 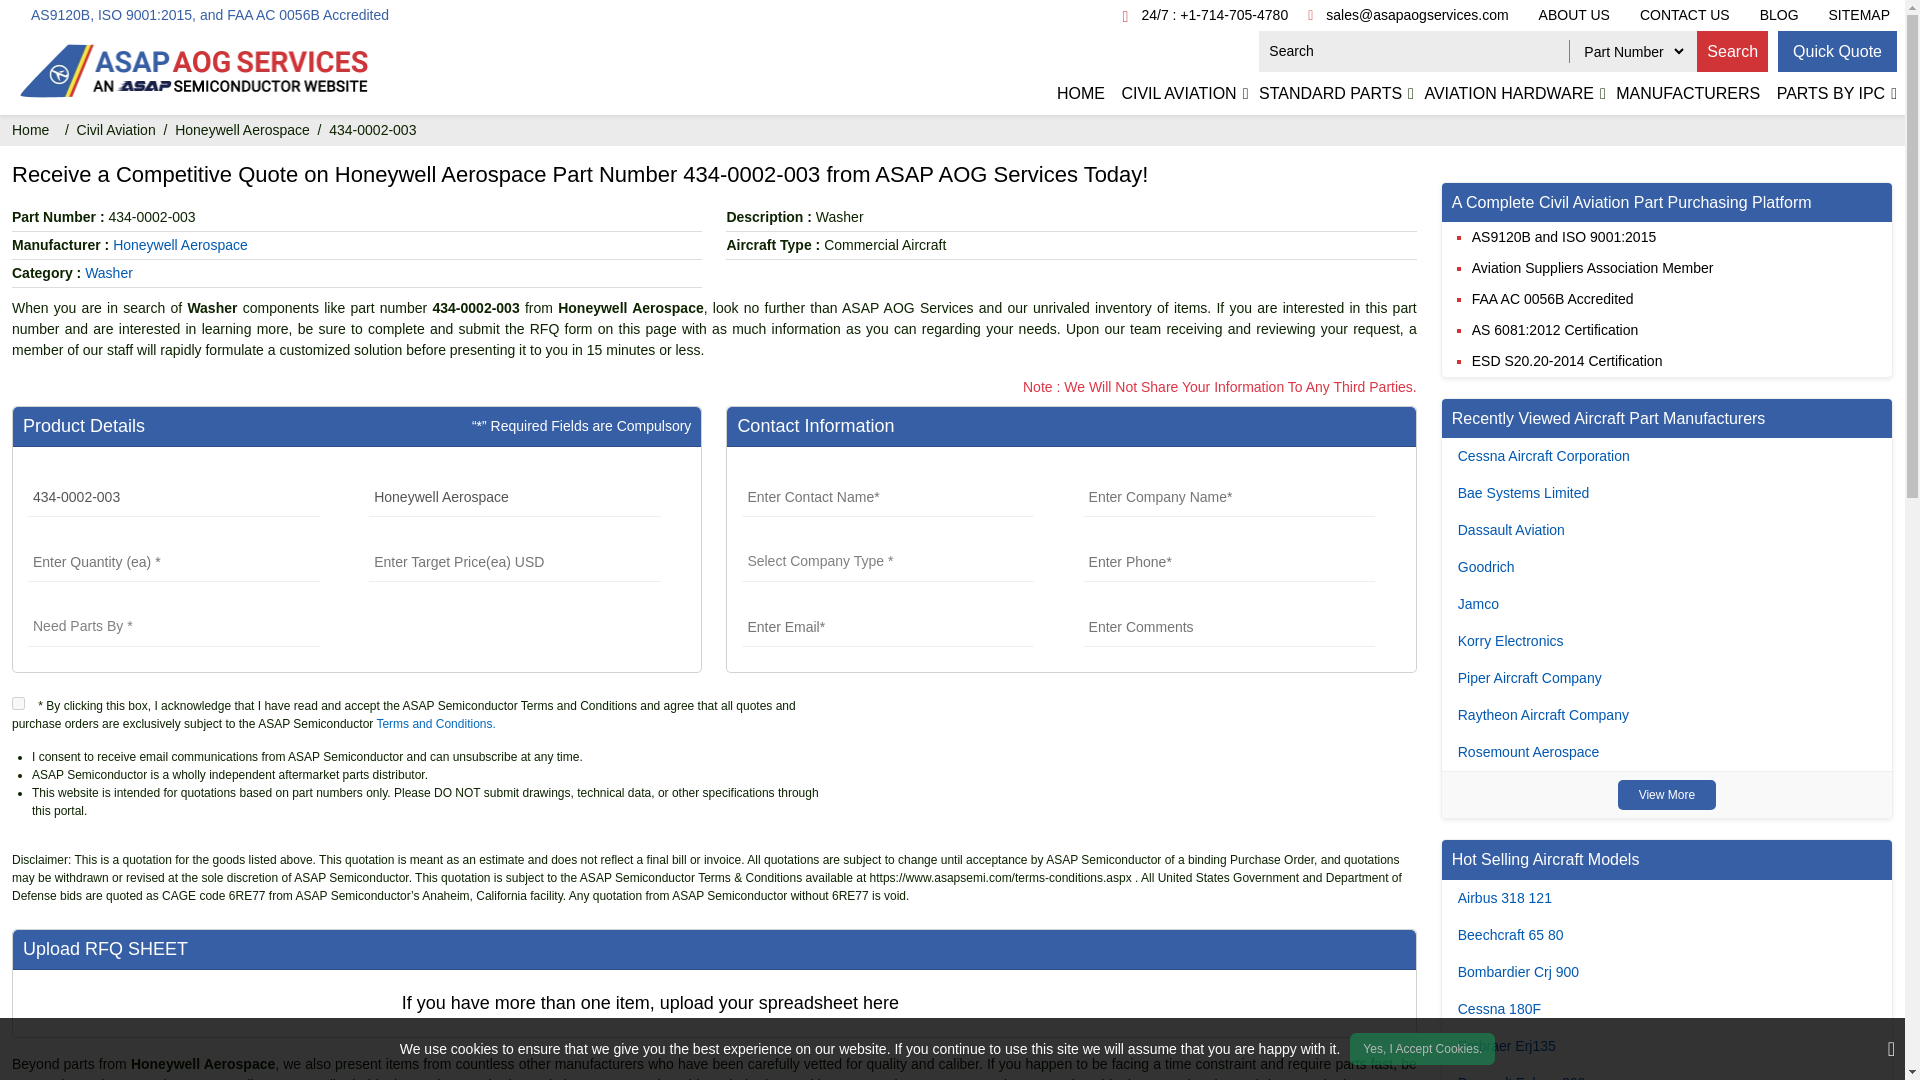 What do you see at coordinates (514, 497) in the screenshot?
I see `Honeywell Aerospace` at bounding box center [514, 497].